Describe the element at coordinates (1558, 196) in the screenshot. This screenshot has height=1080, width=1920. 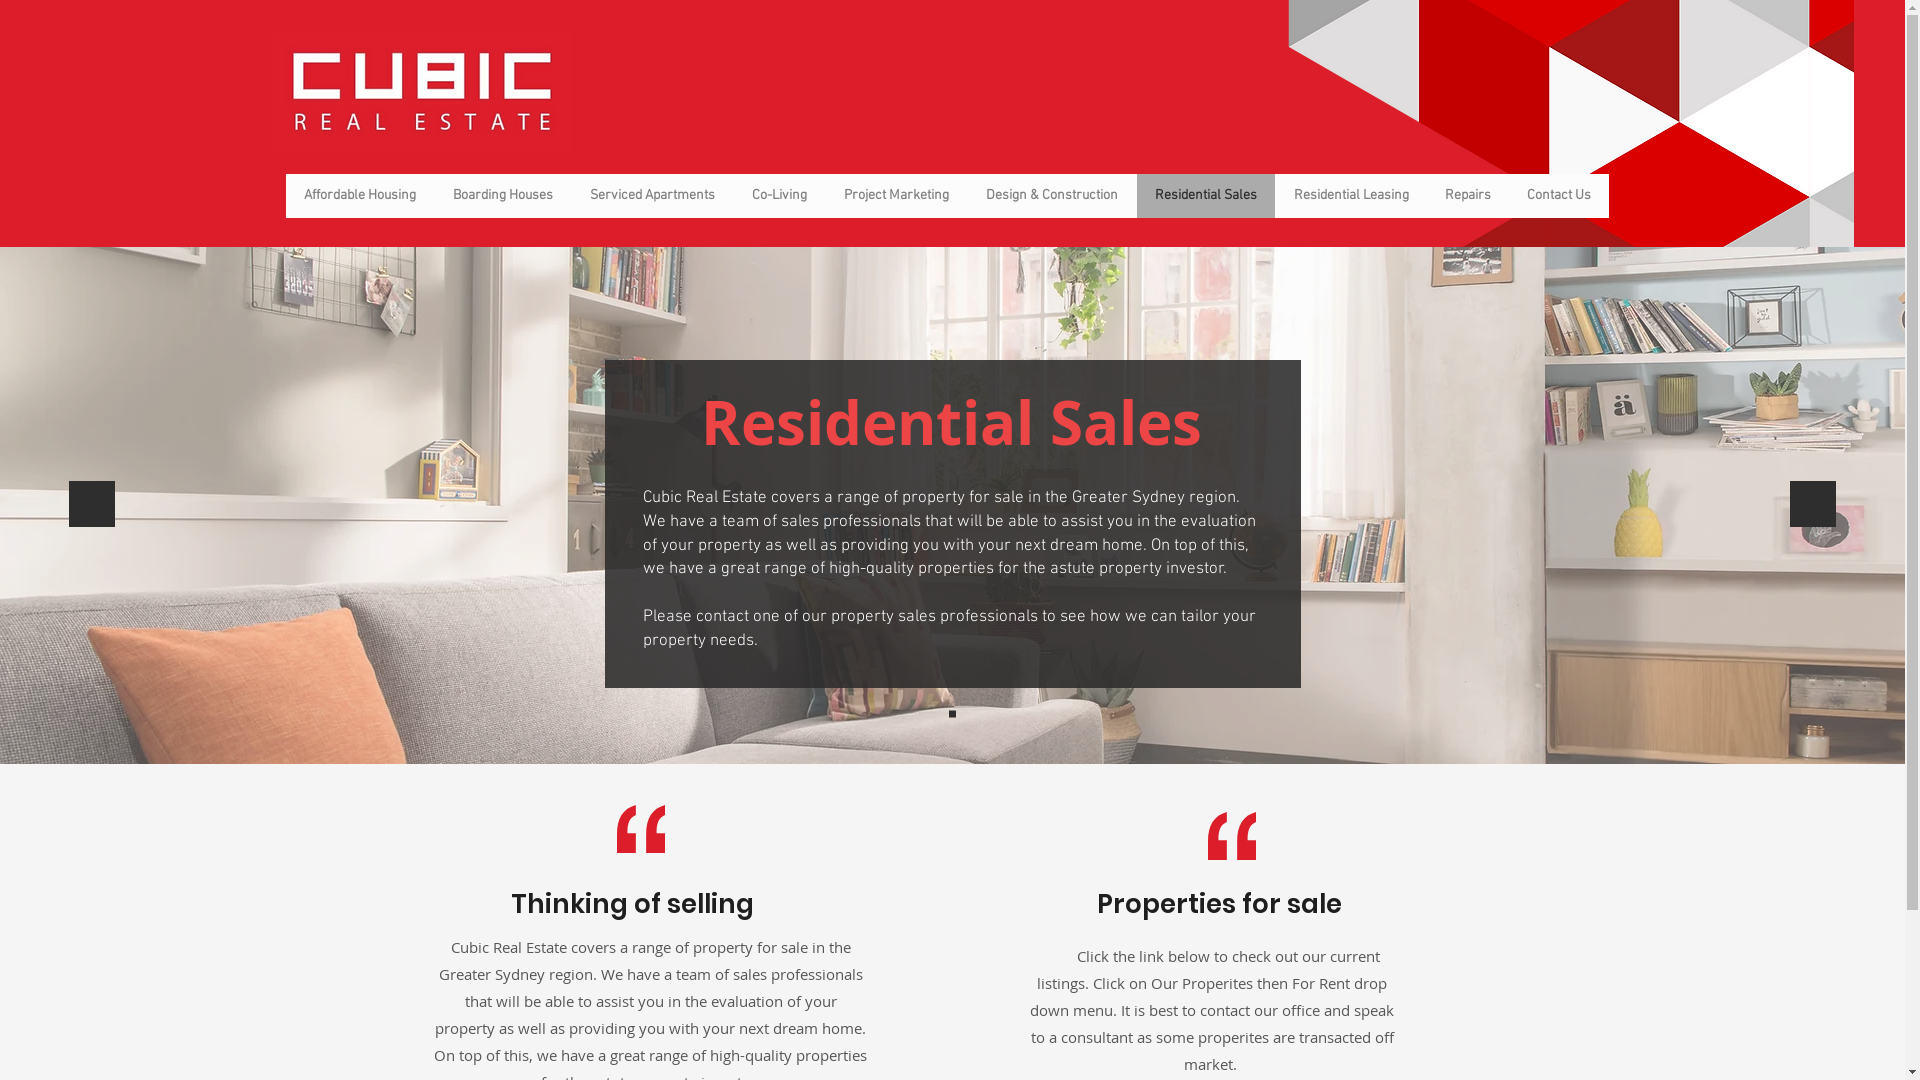
I see `Contact Us` at that location.